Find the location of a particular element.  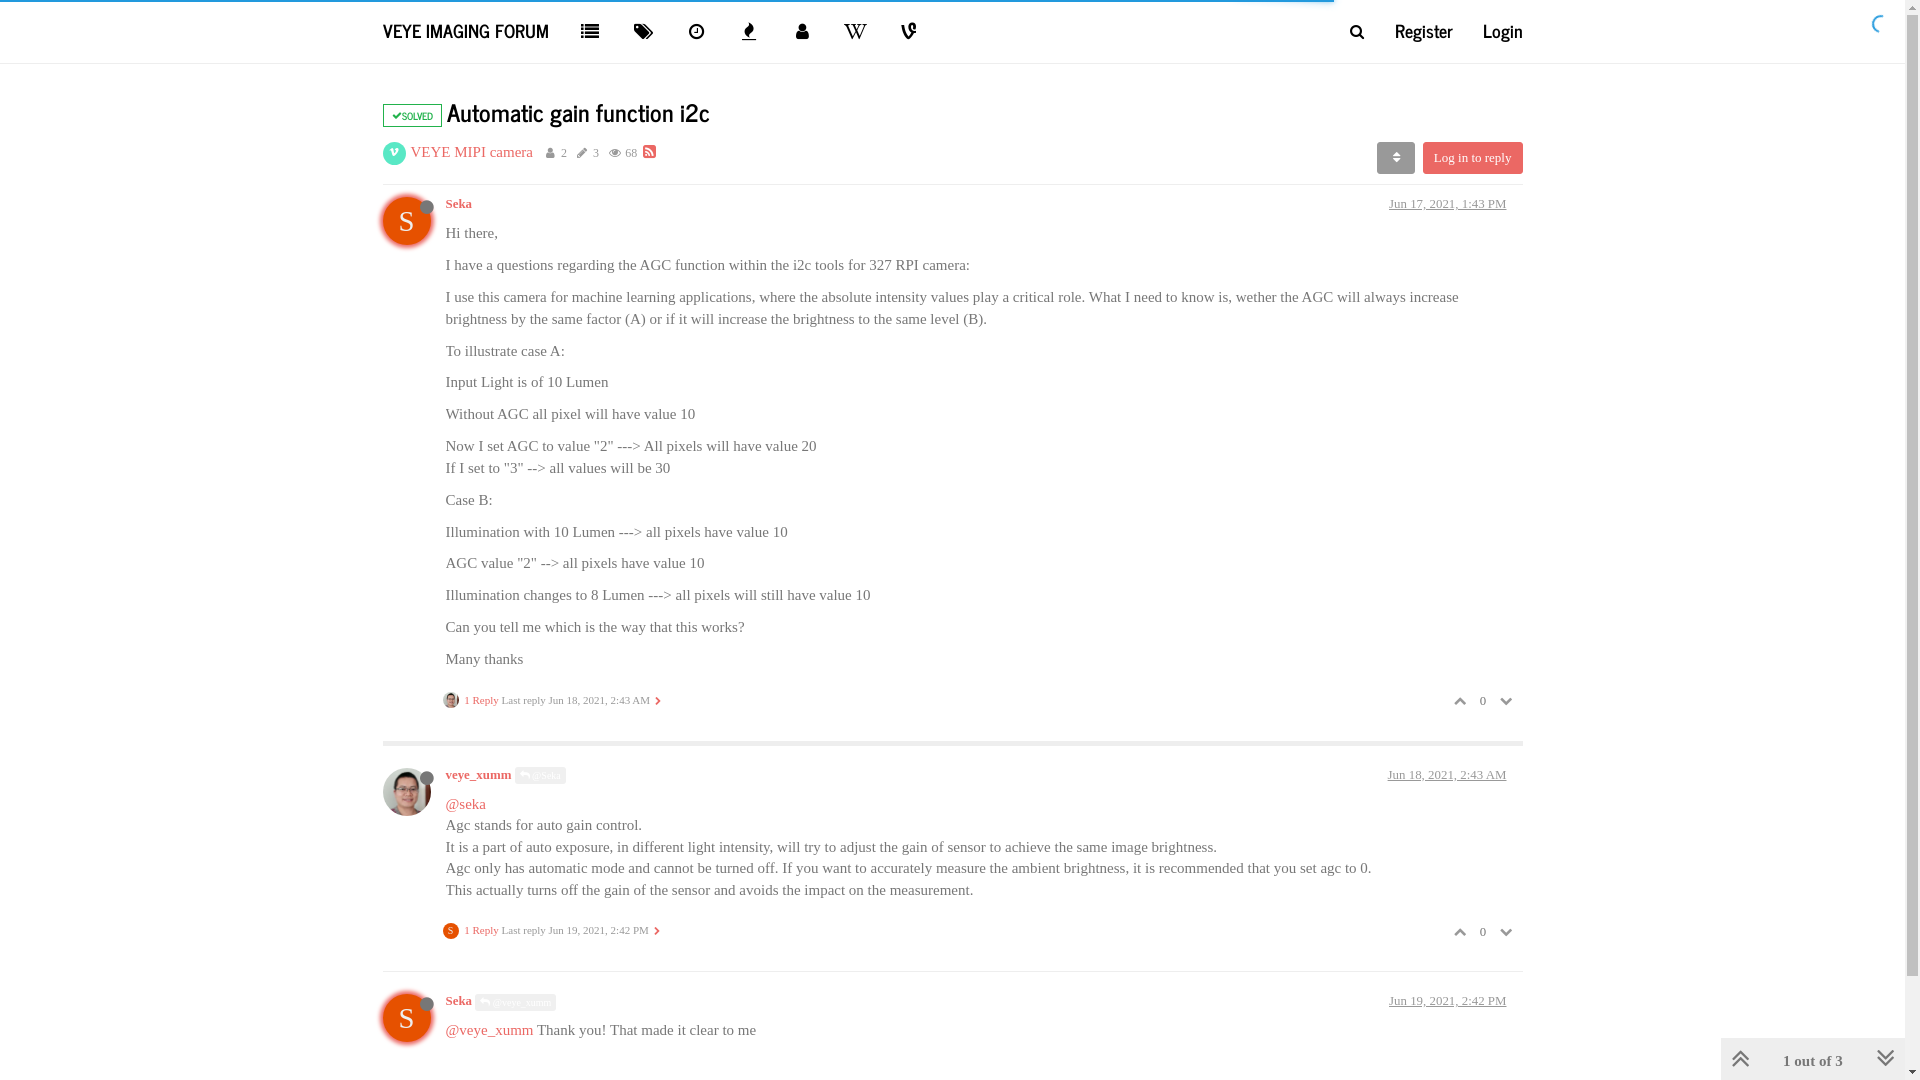

Posters is located at coordinates (550, 153).